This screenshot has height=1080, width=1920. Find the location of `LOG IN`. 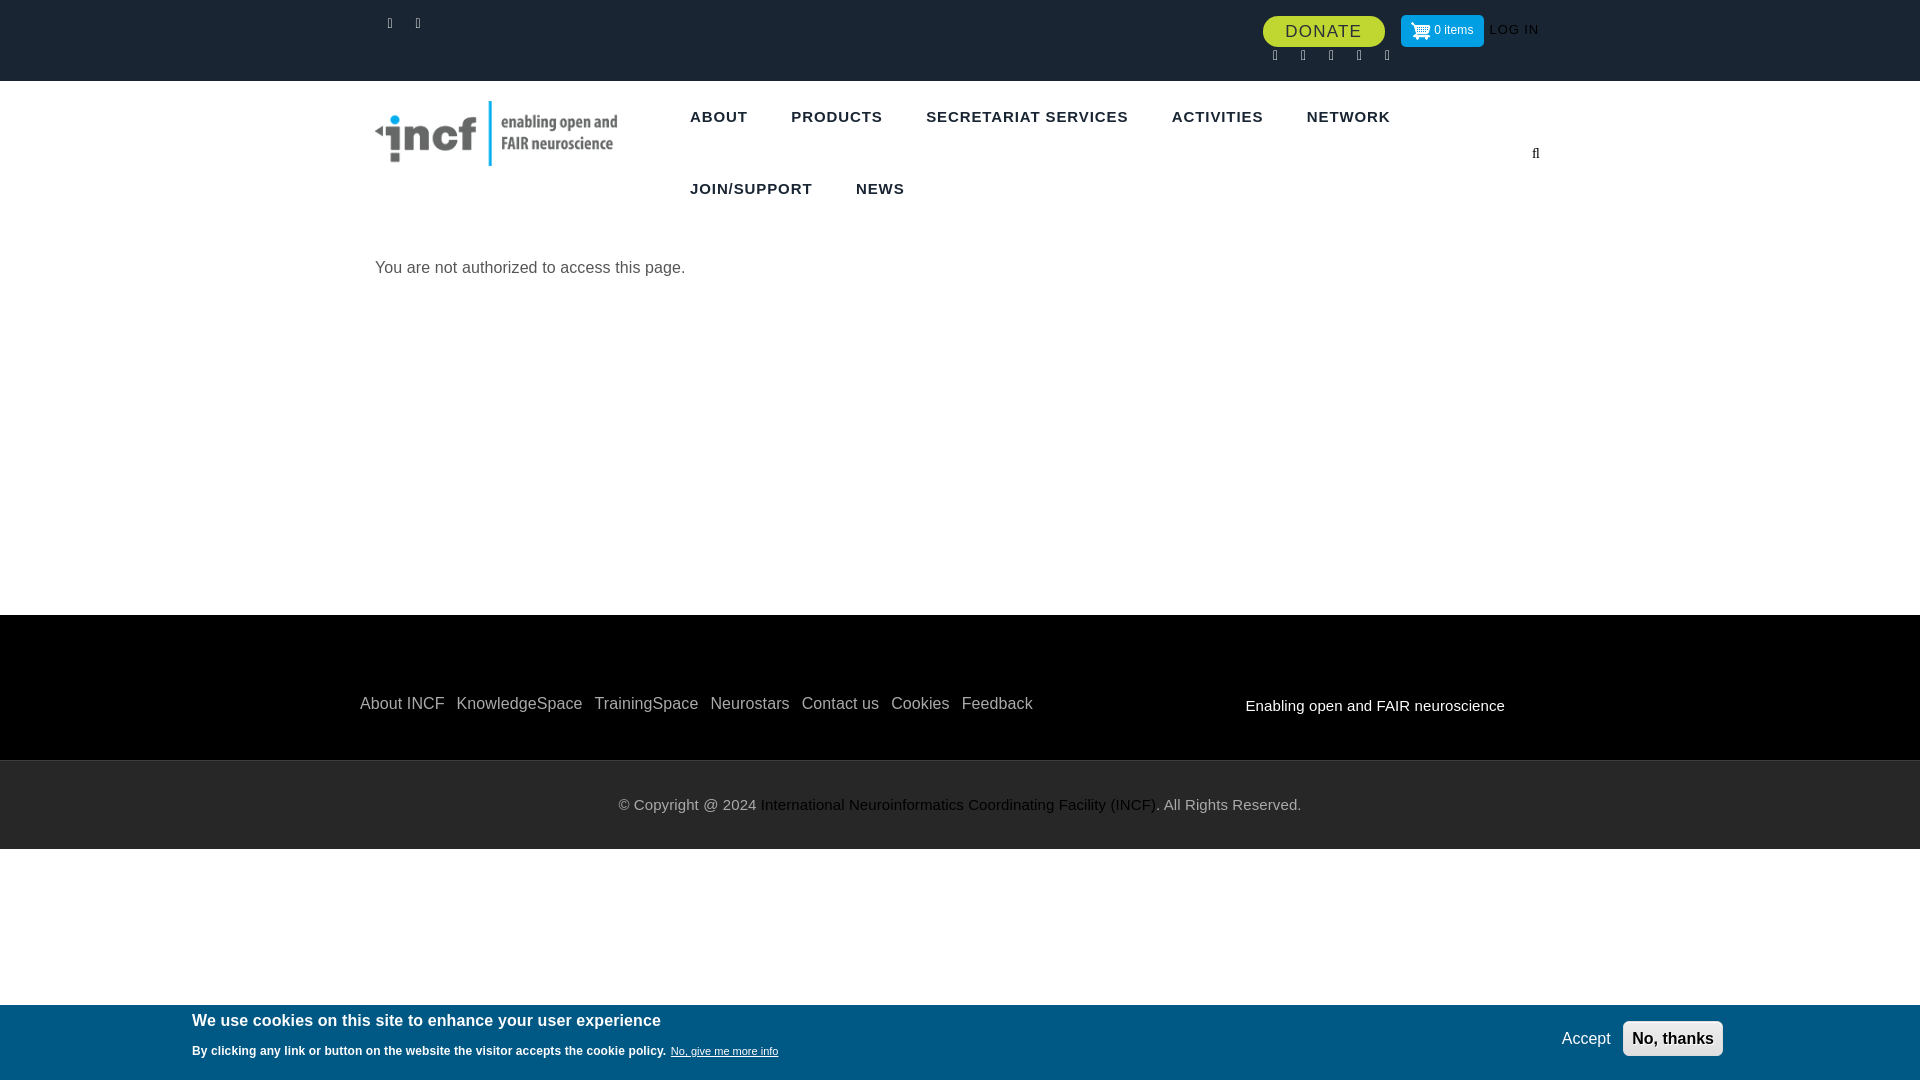

LOG IN is located at coordinates (1514, 30).